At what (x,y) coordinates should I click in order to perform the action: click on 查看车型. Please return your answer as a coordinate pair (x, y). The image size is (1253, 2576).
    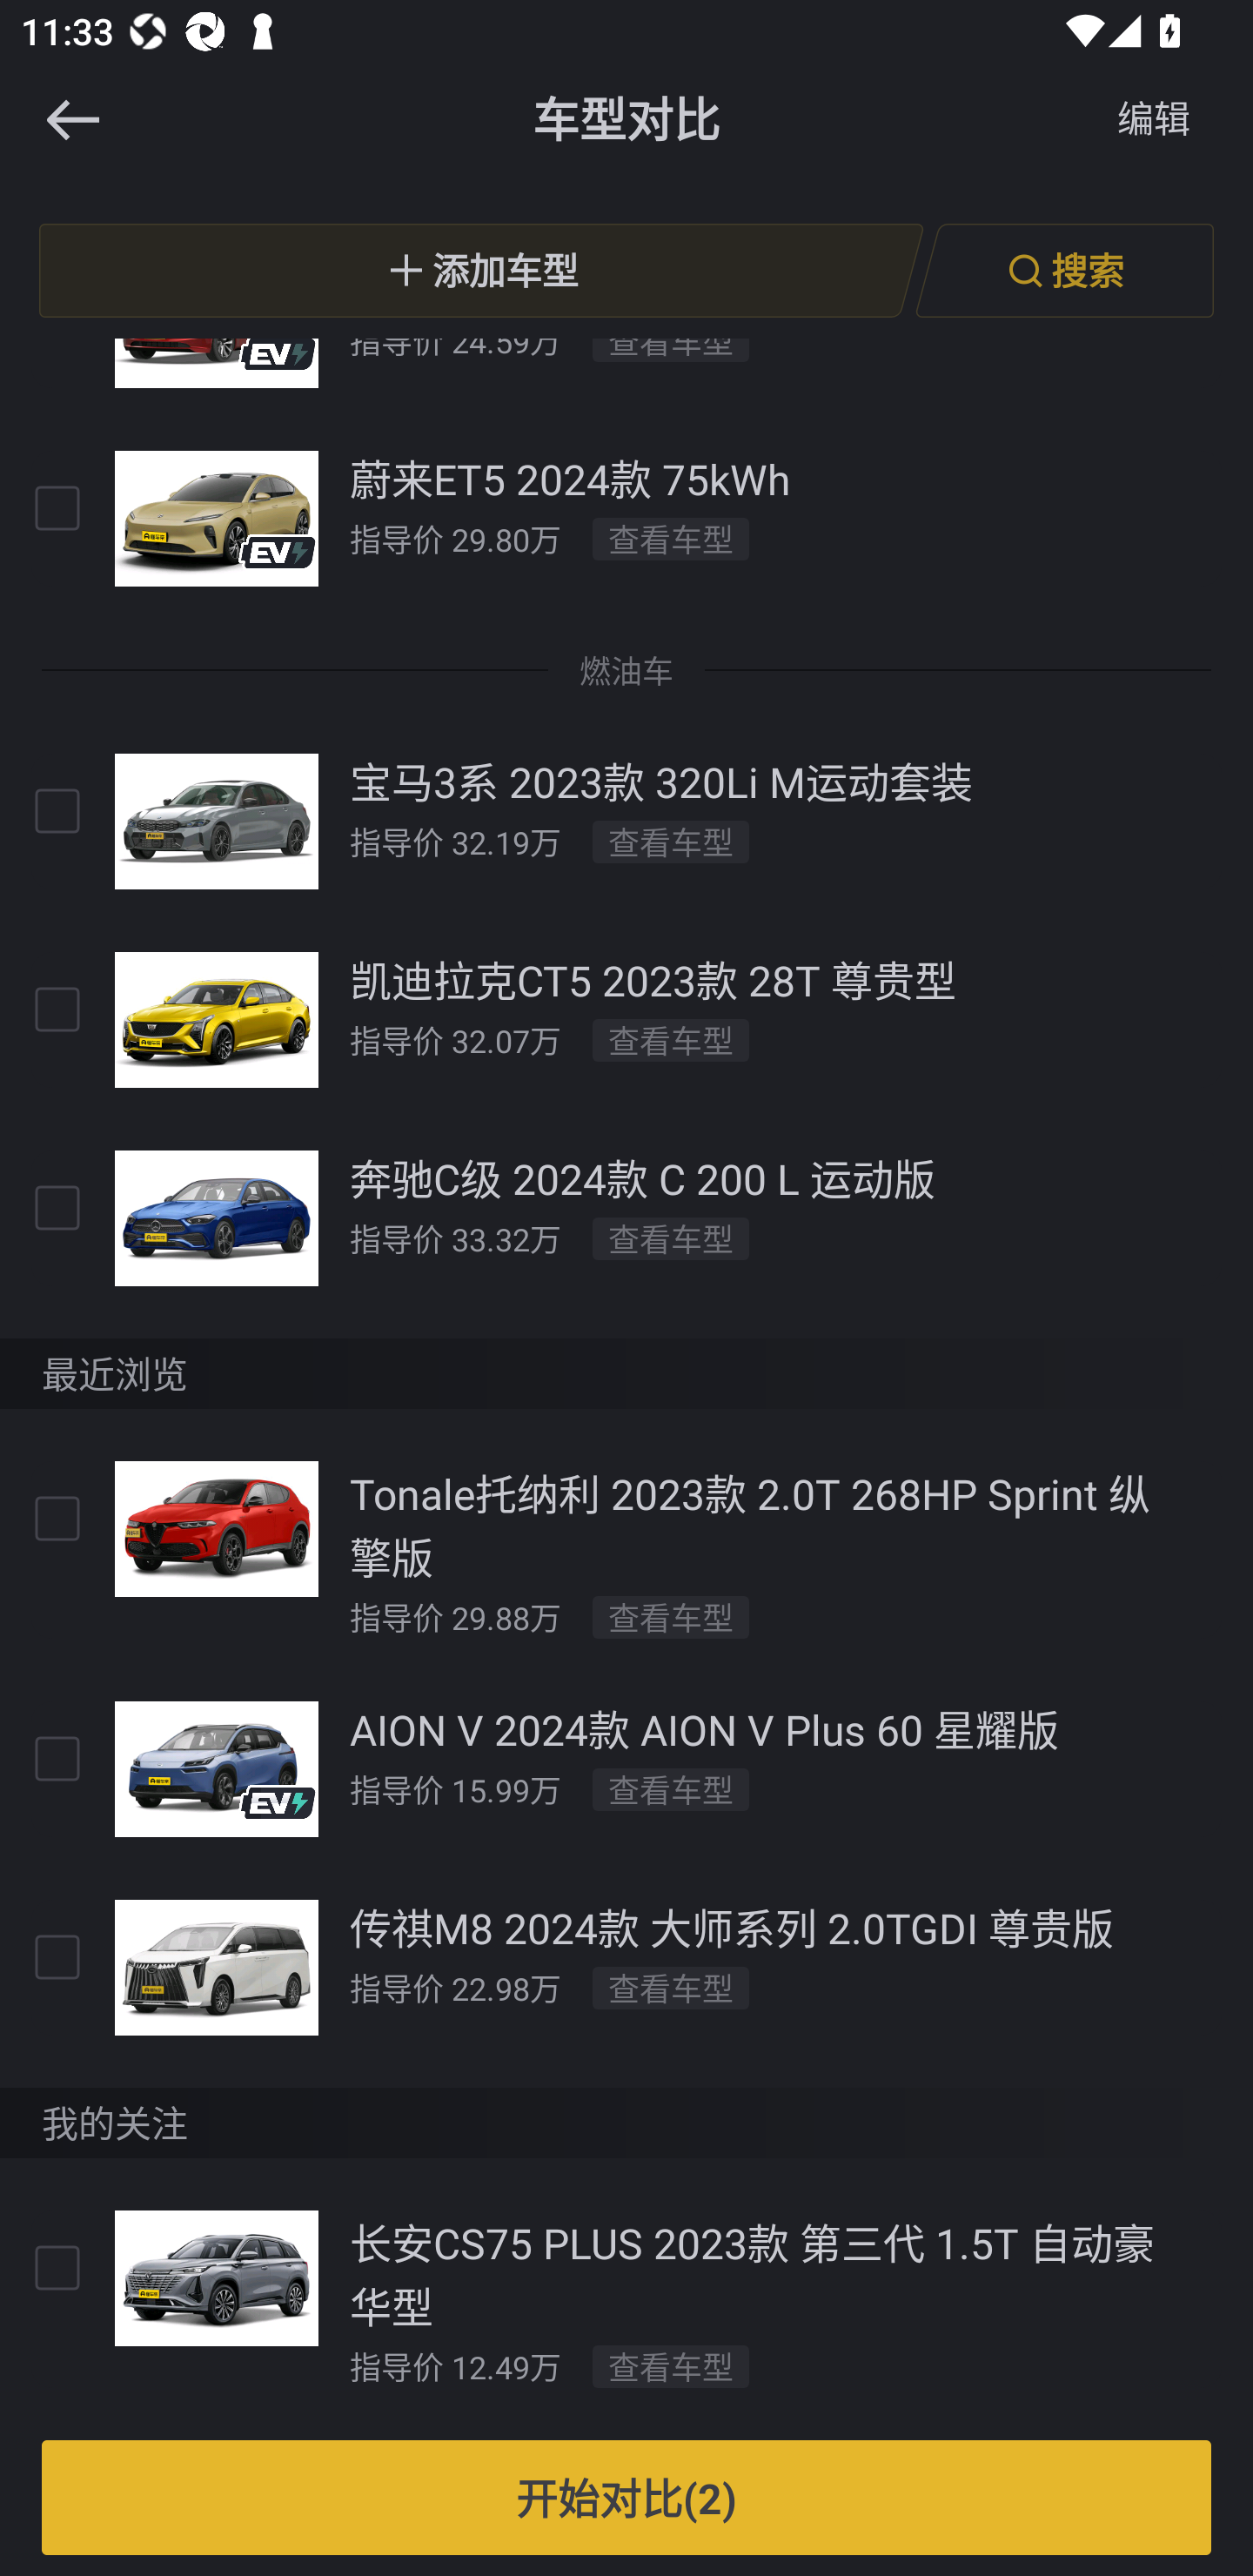
    Looking at the image, I should click on (671, 540).